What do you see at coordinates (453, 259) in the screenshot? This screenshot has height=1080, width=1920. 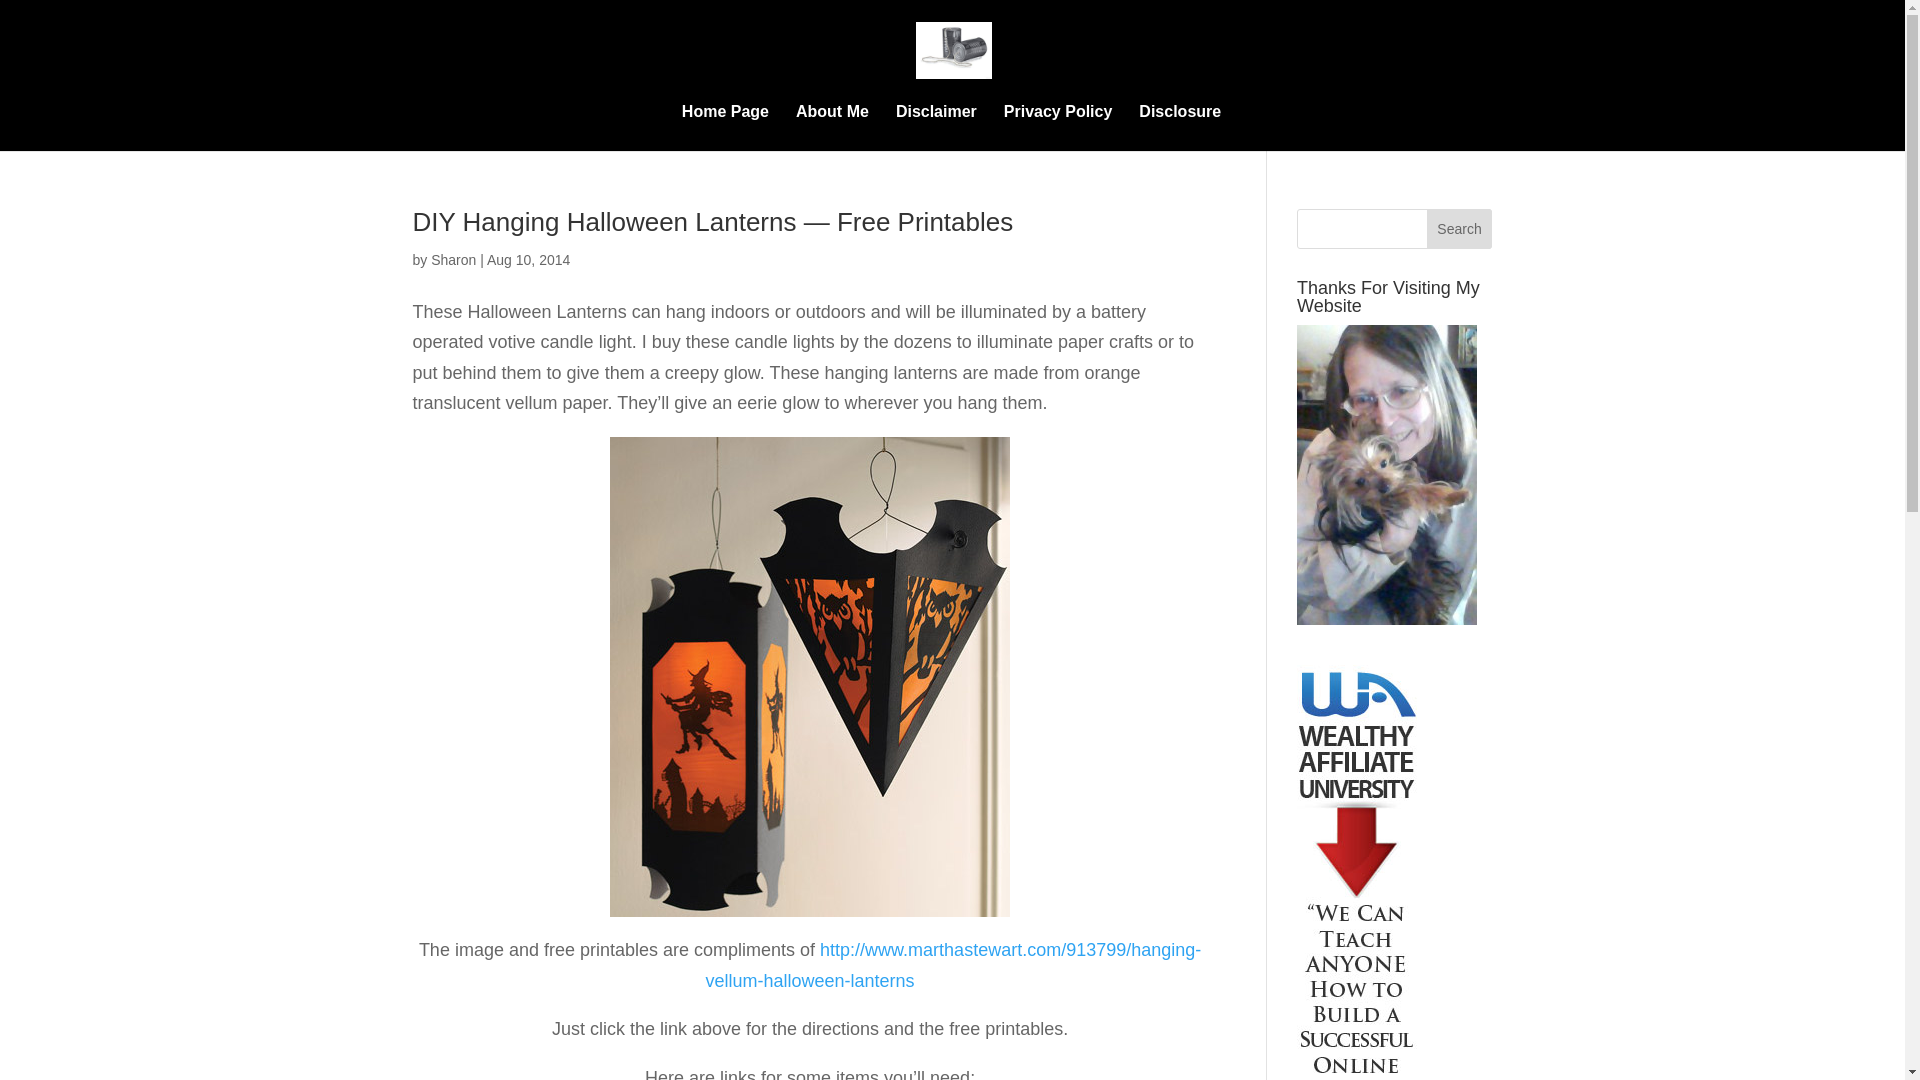 I see `Sharon` at bounding box center [453, 259].